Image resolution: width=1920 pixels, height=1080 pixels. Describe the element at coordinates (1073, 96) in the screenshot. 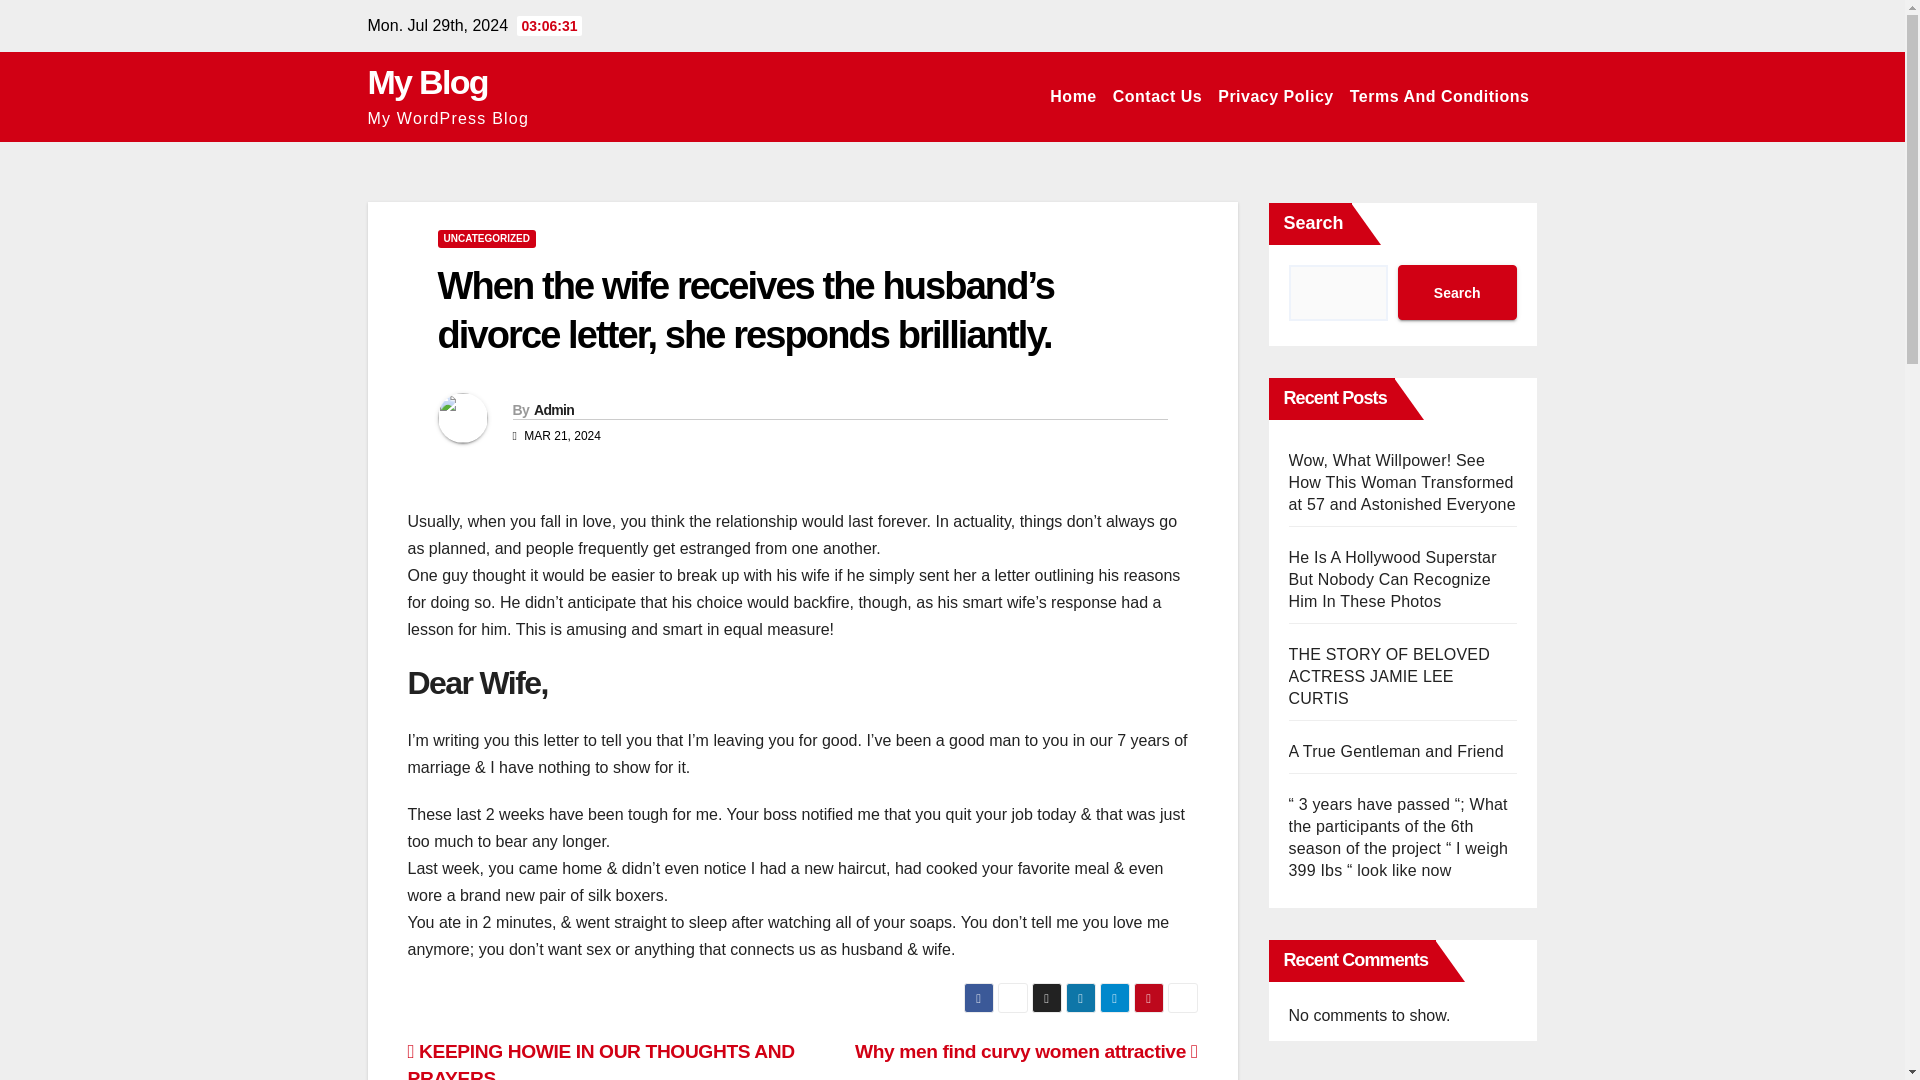

I see `Home` at that location.